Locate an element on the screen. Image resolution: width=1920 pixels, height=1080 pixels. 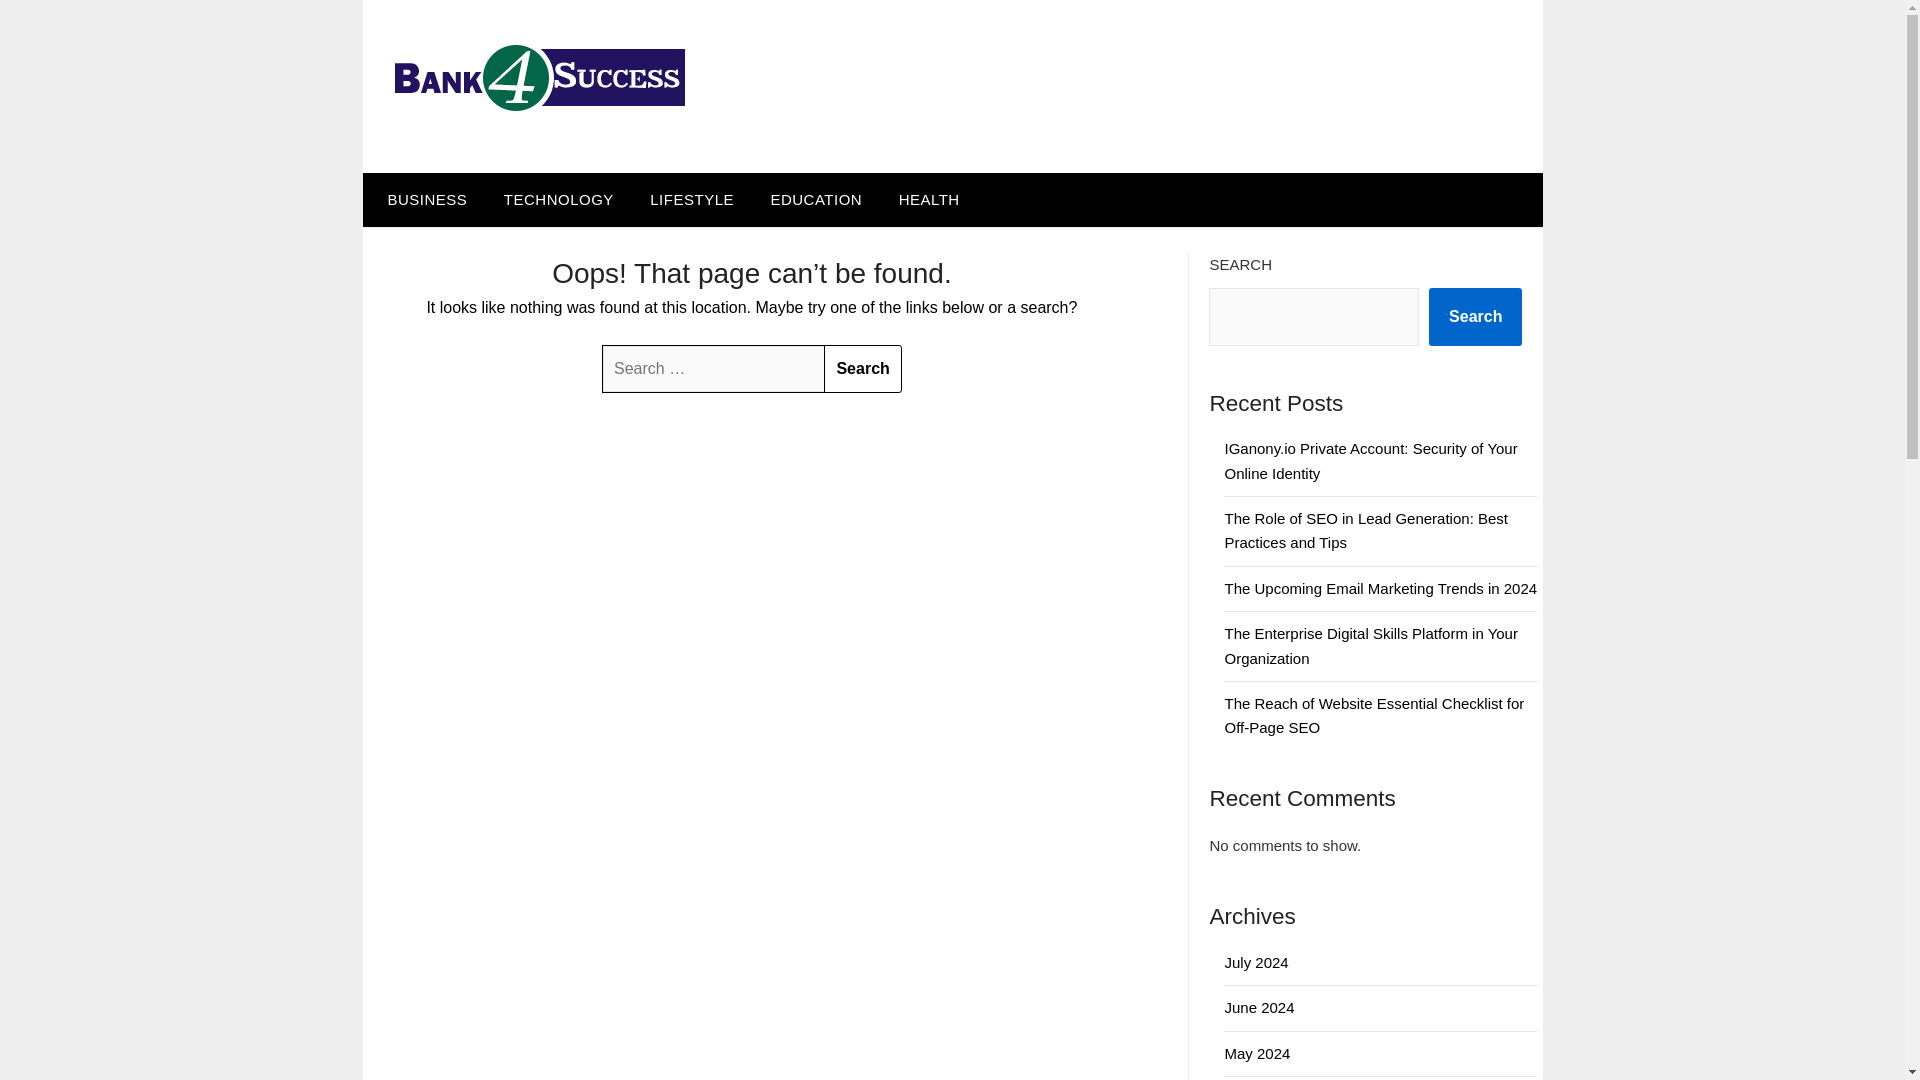
Search is located at coordinates (862, 368).